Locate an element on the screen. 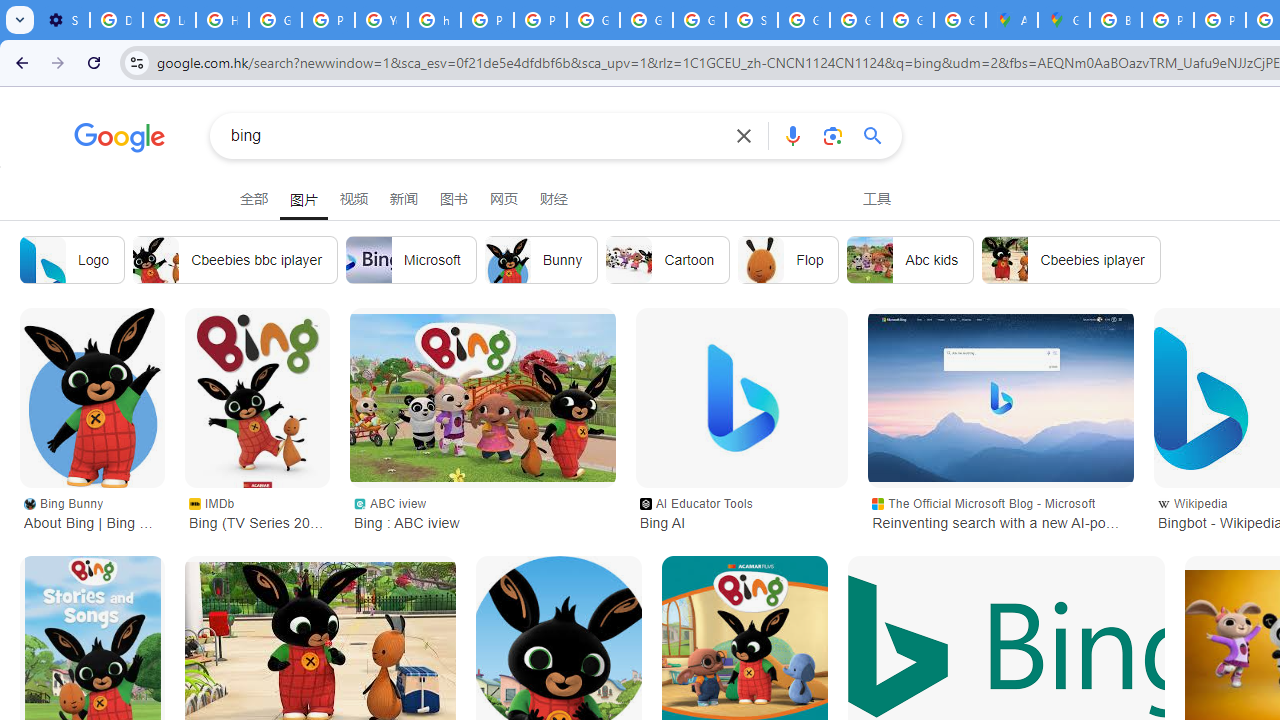 The height and width of the screenshot is (720, 1280). Bing AI is located at coordinates (741, 398).